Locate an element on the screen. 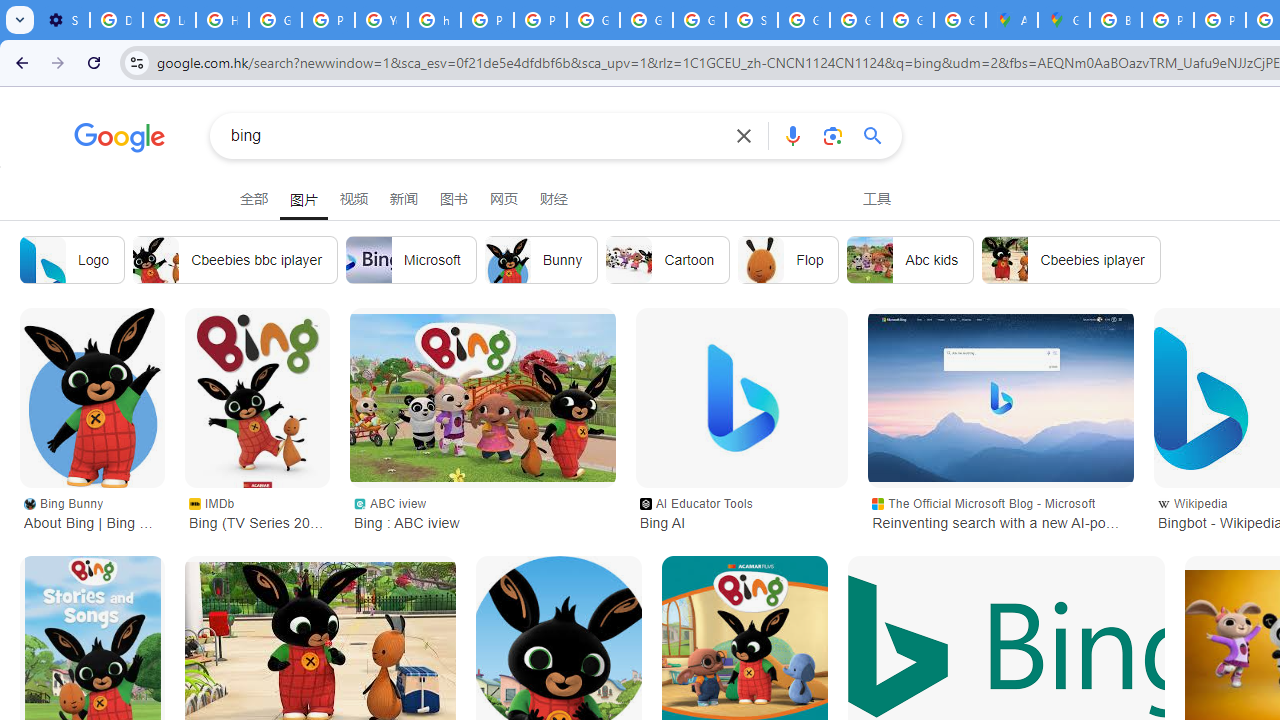 The height and width of the screenshot is (720, 1280). Bing AI is located at coordinates (741, 398).